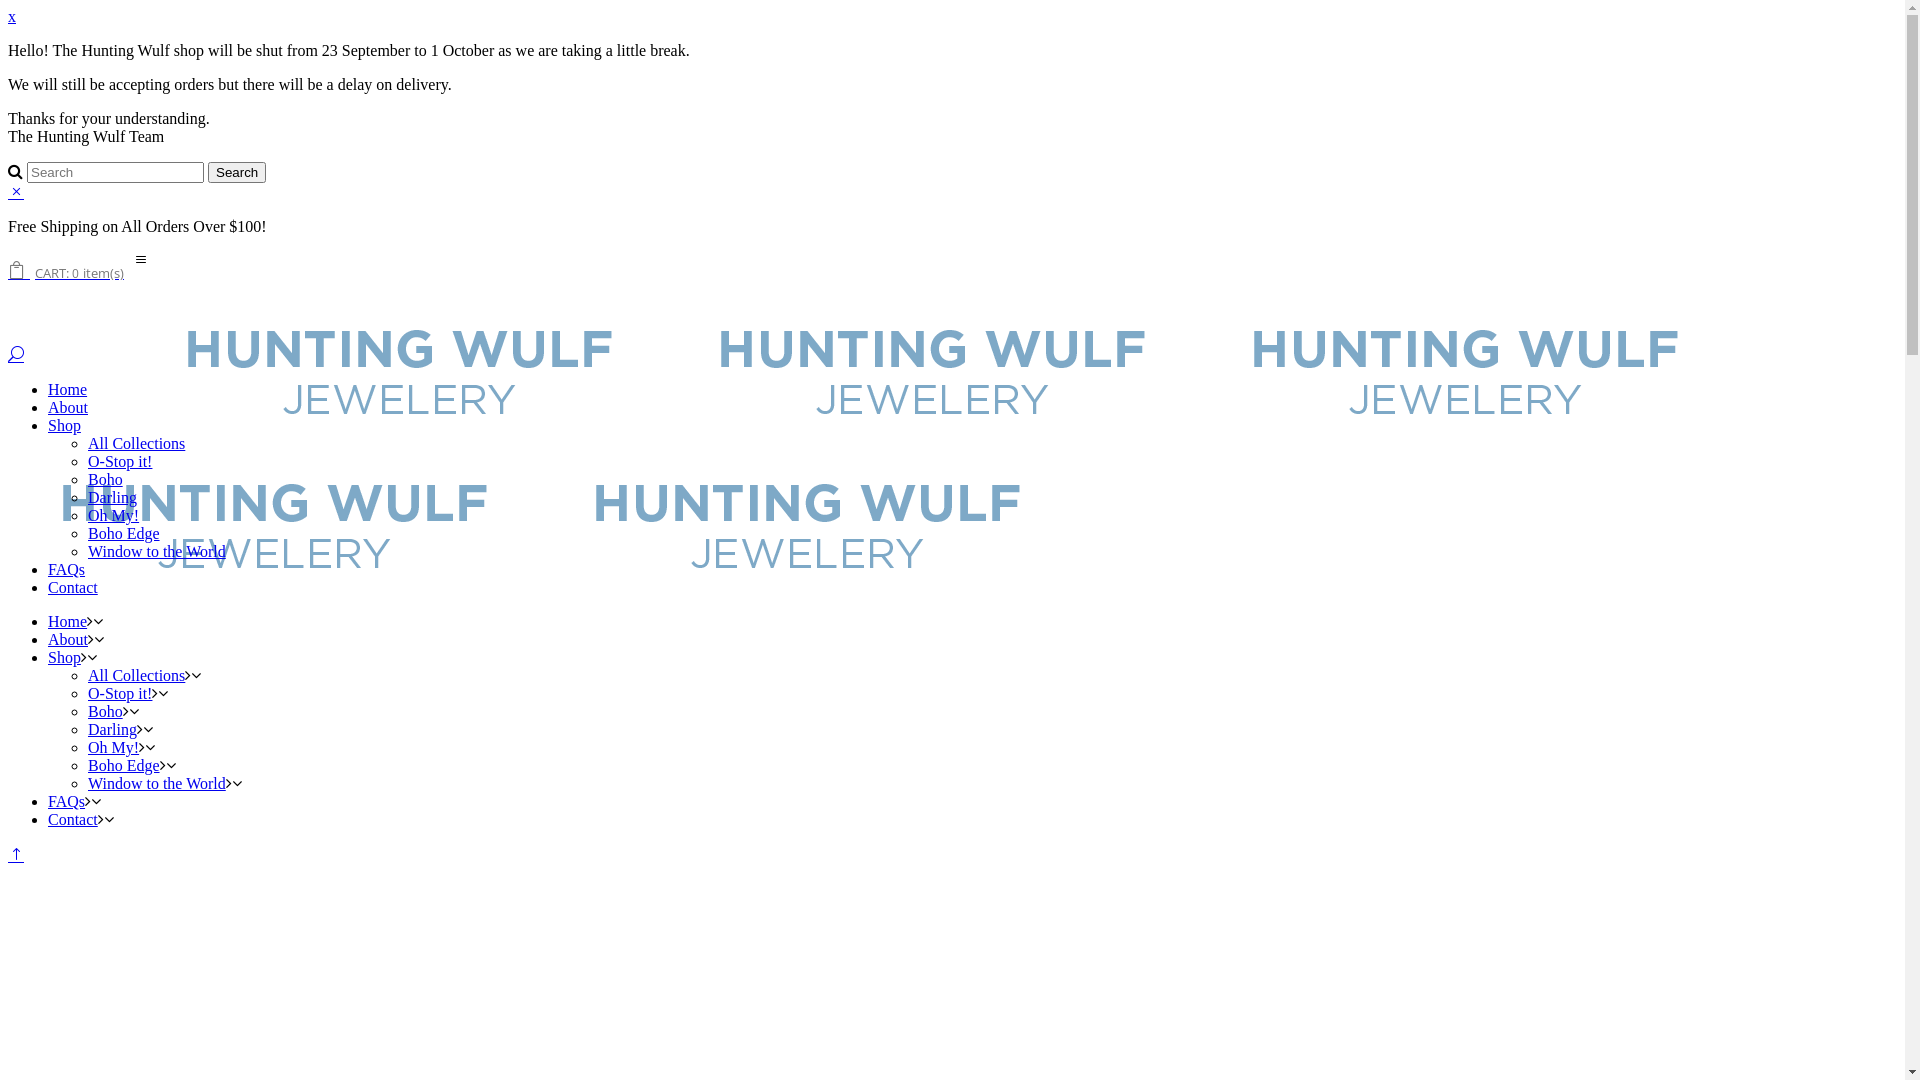  Describe the element at coordinates (73, 820) in the screenshot. I see `Contact` at that location.